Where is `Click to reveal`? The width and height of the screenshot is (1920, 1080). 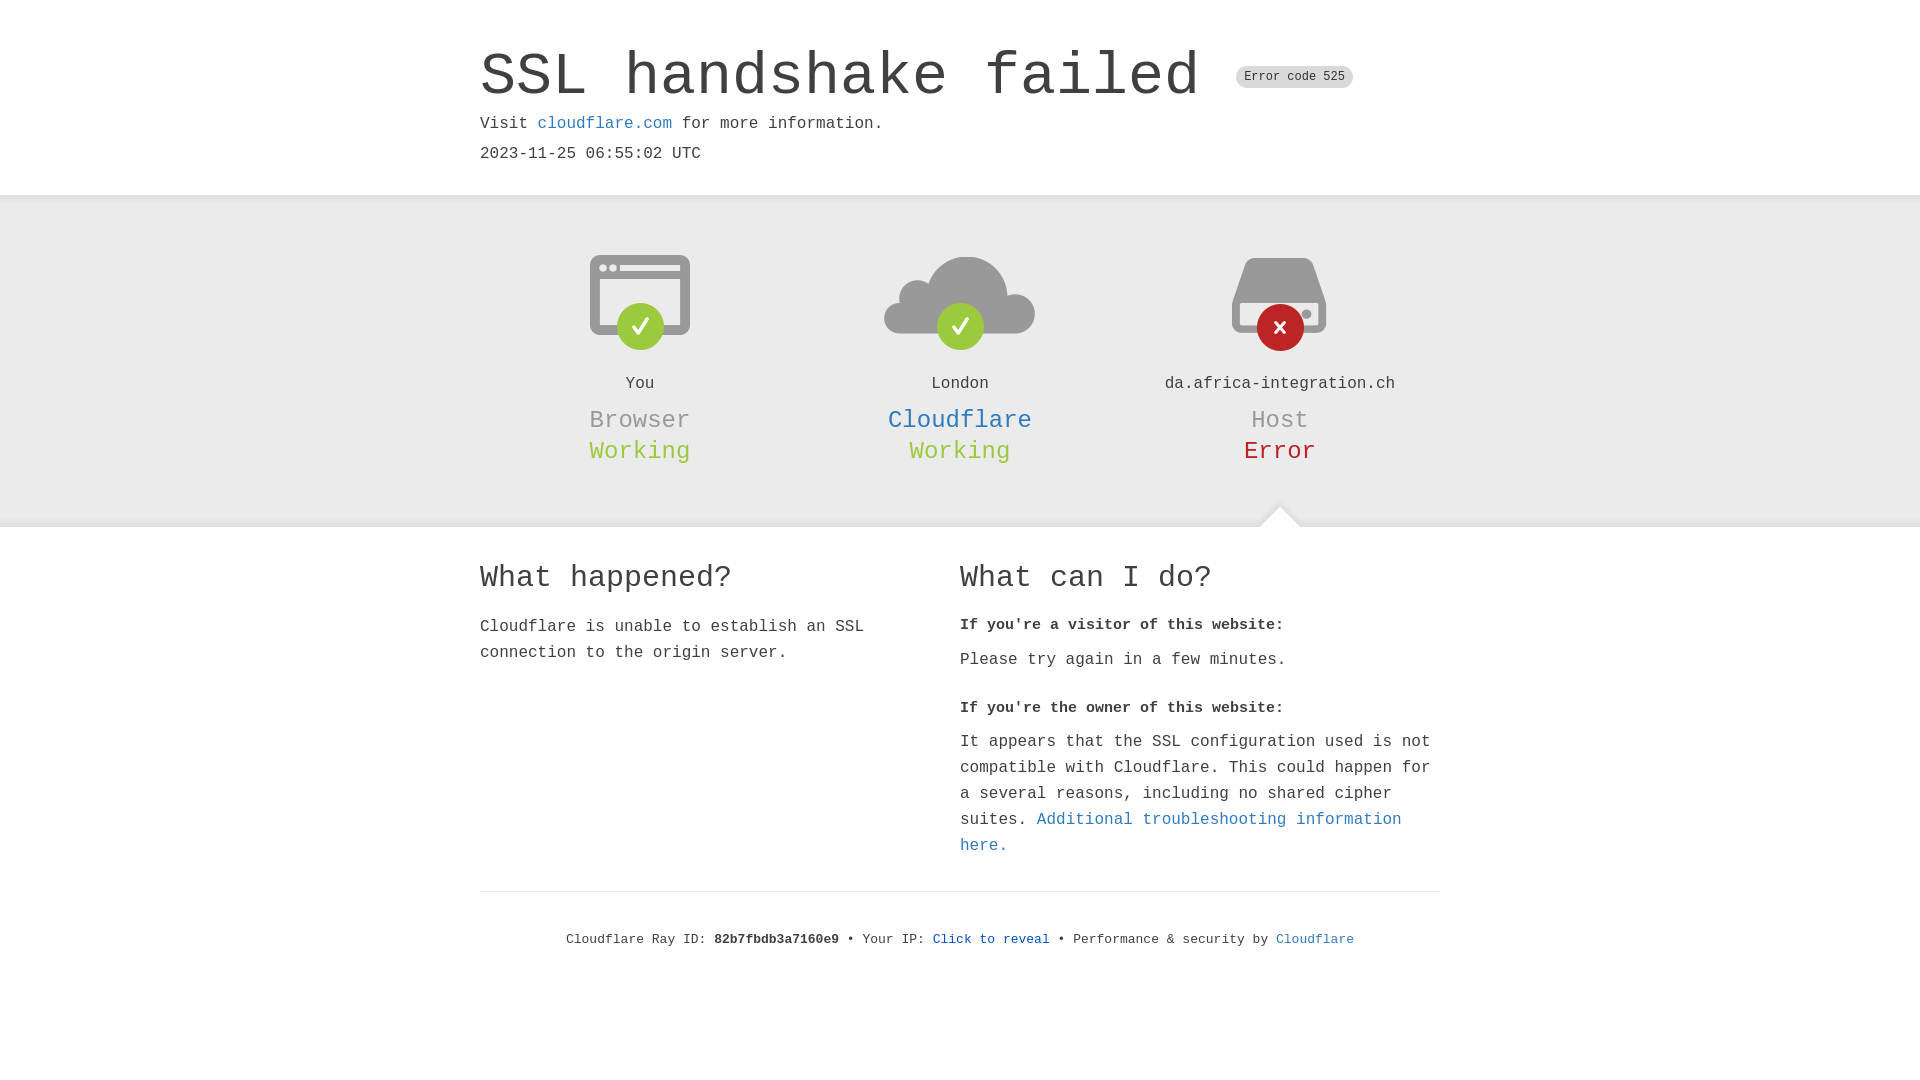 Click to reveal is located at coordinates (992, 940).